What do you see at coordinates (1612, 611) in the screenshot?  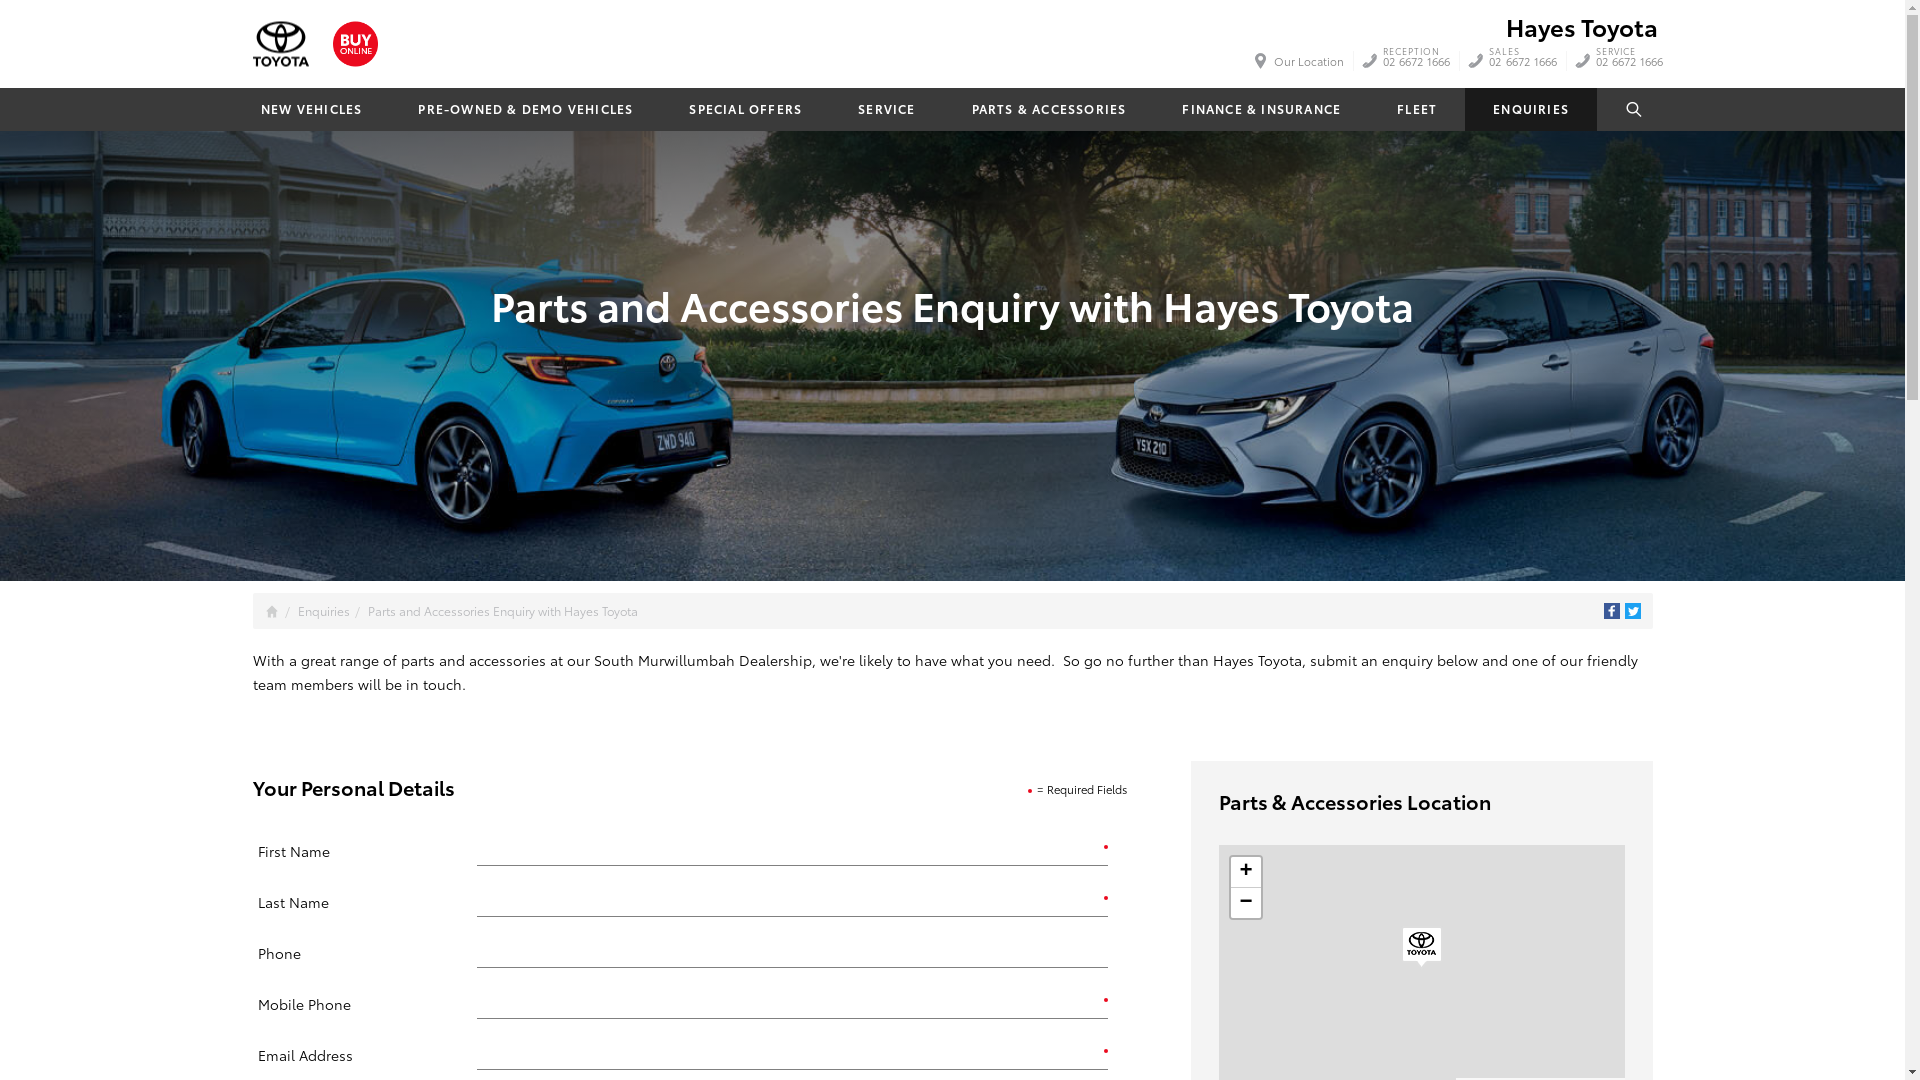 I see `Facebook` at bounding box center [1612, 611].